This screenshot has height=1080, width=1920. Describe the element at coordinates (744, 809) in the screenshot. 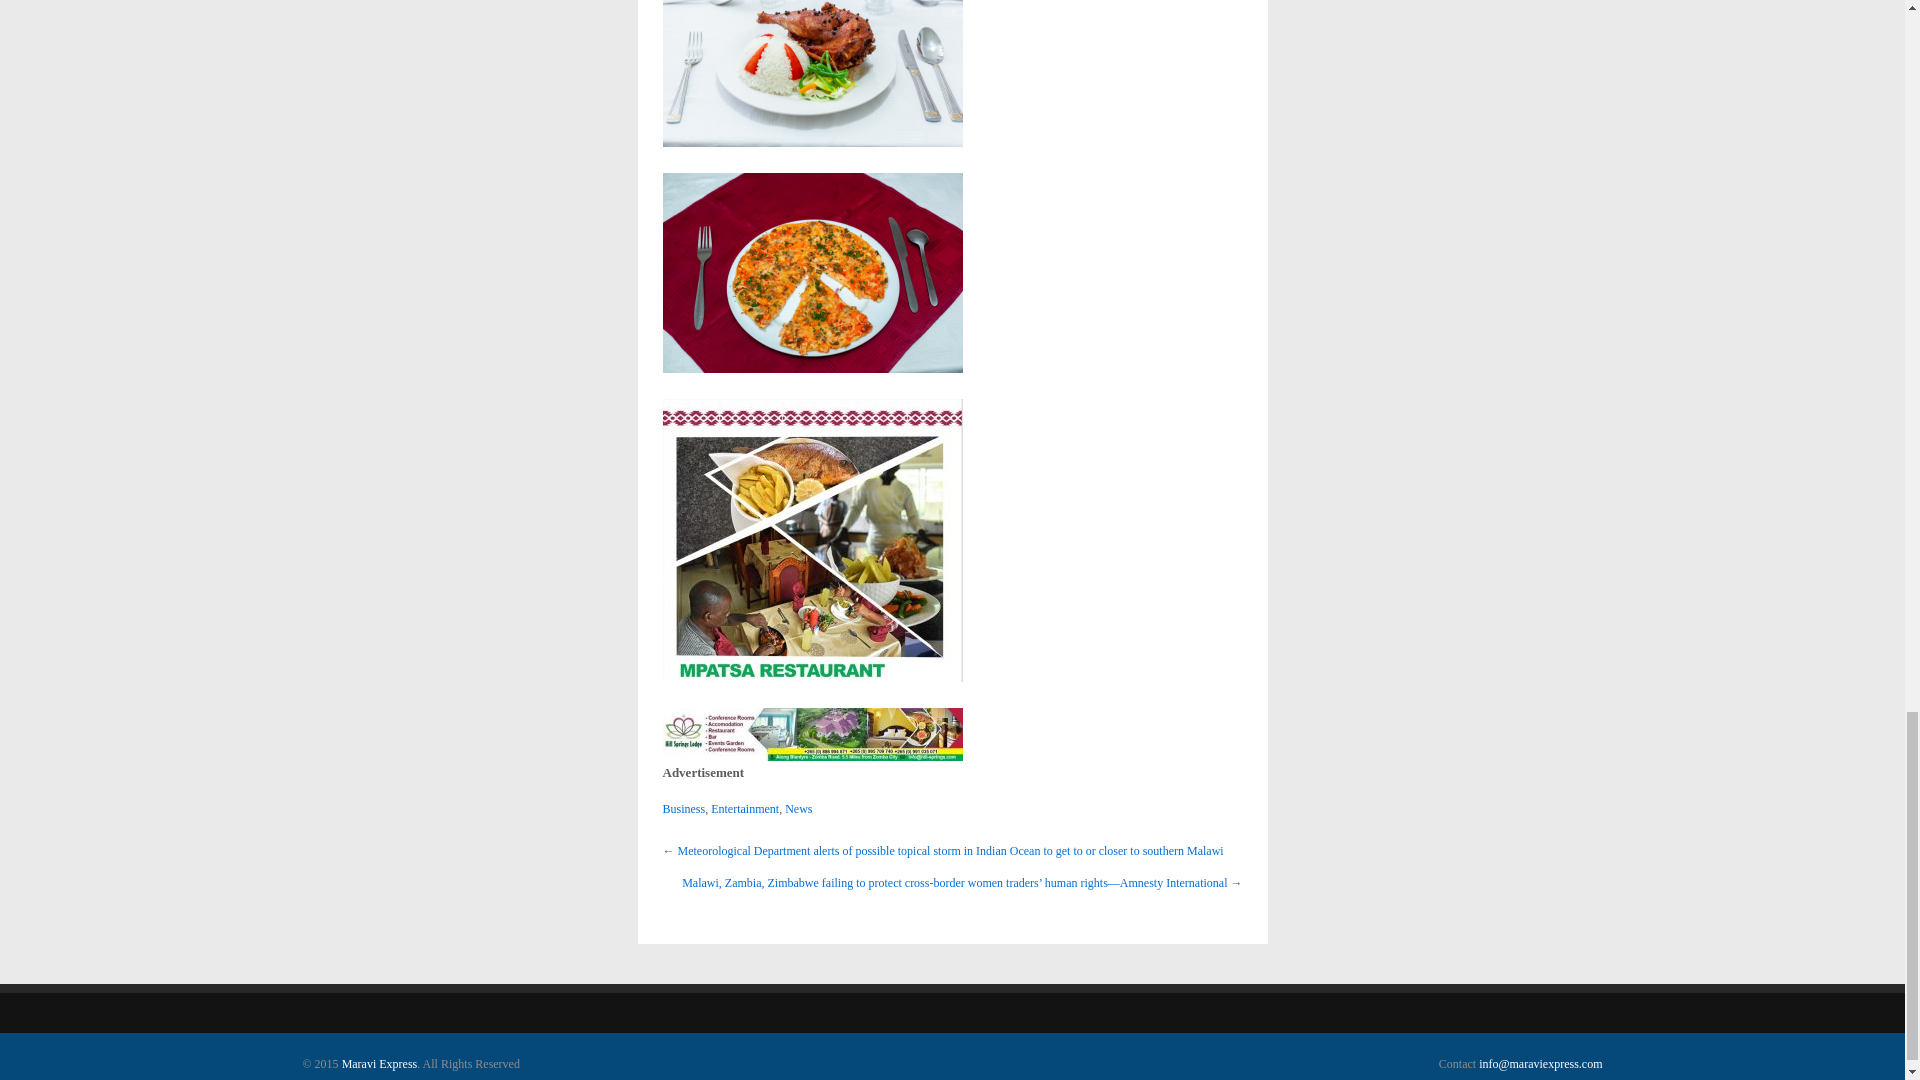

I see `Entertainment` at that location.